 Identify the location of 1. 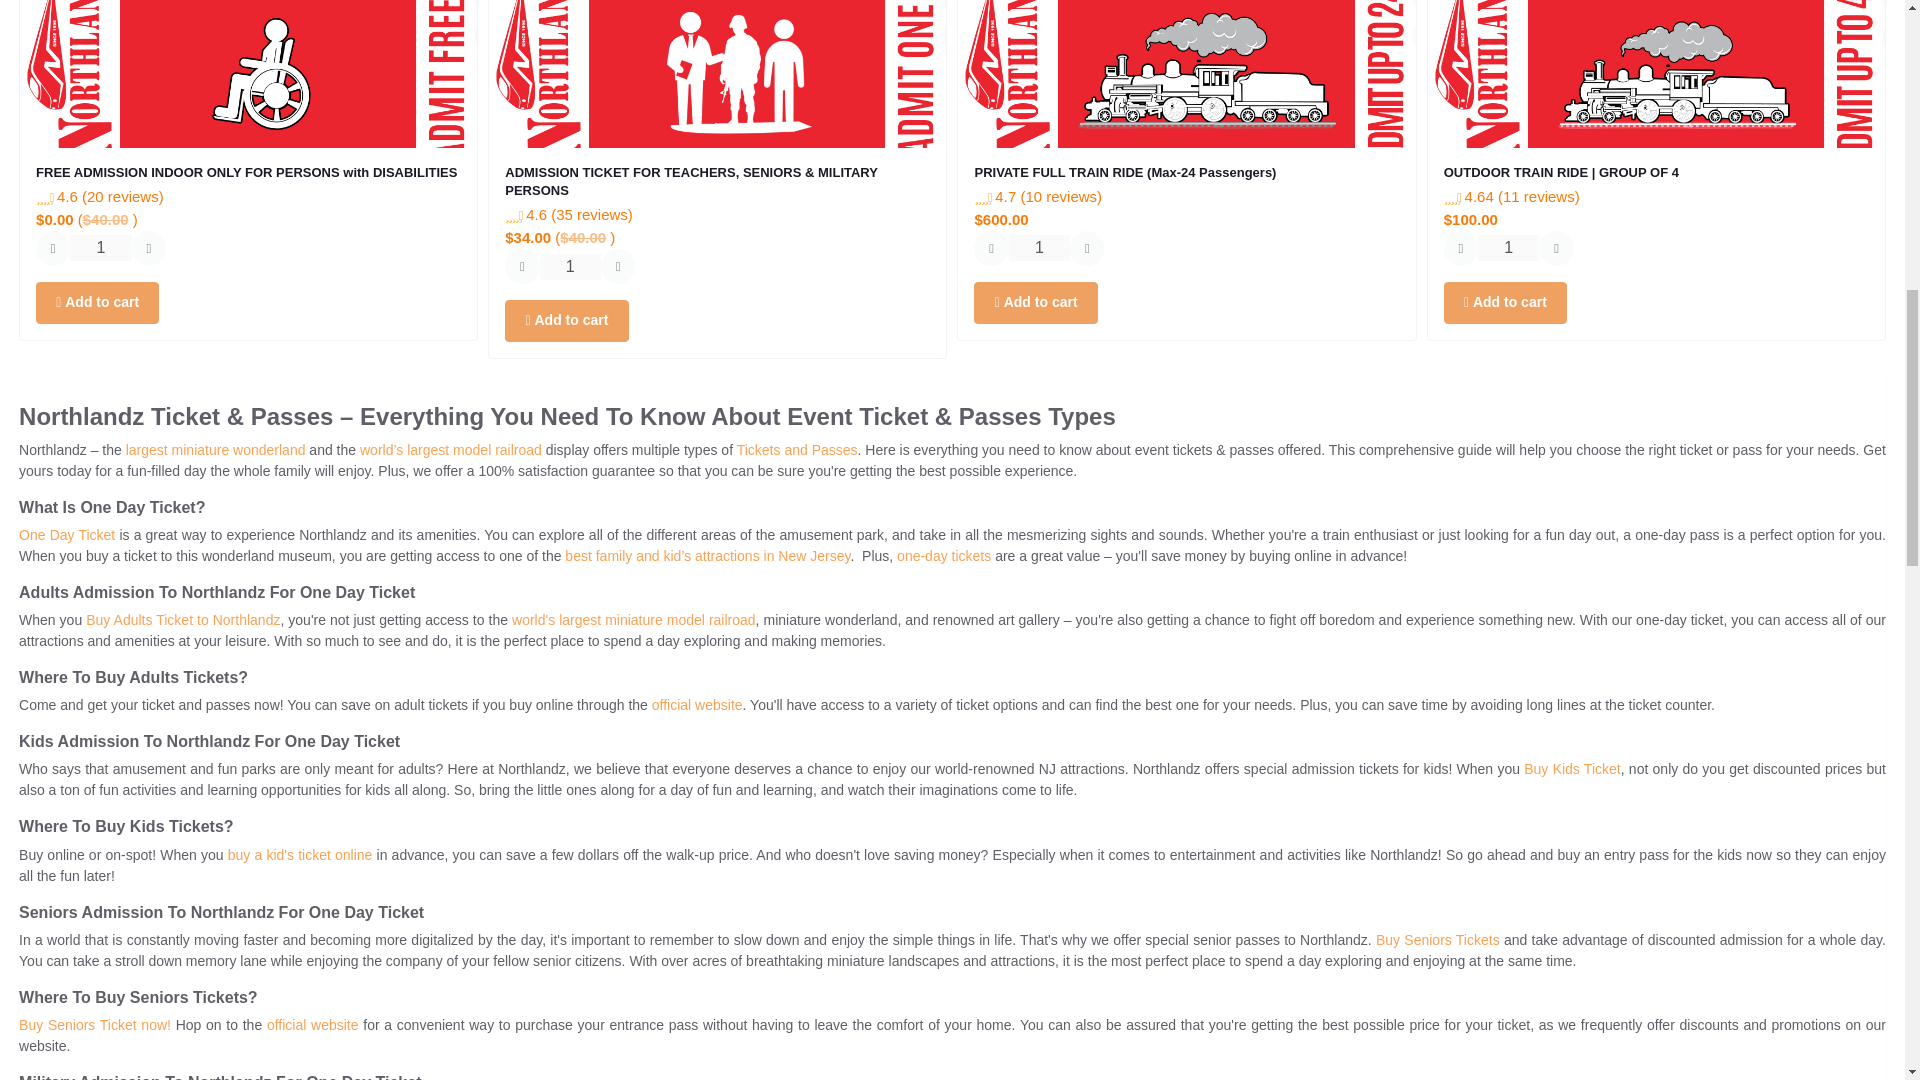
(100, 248).